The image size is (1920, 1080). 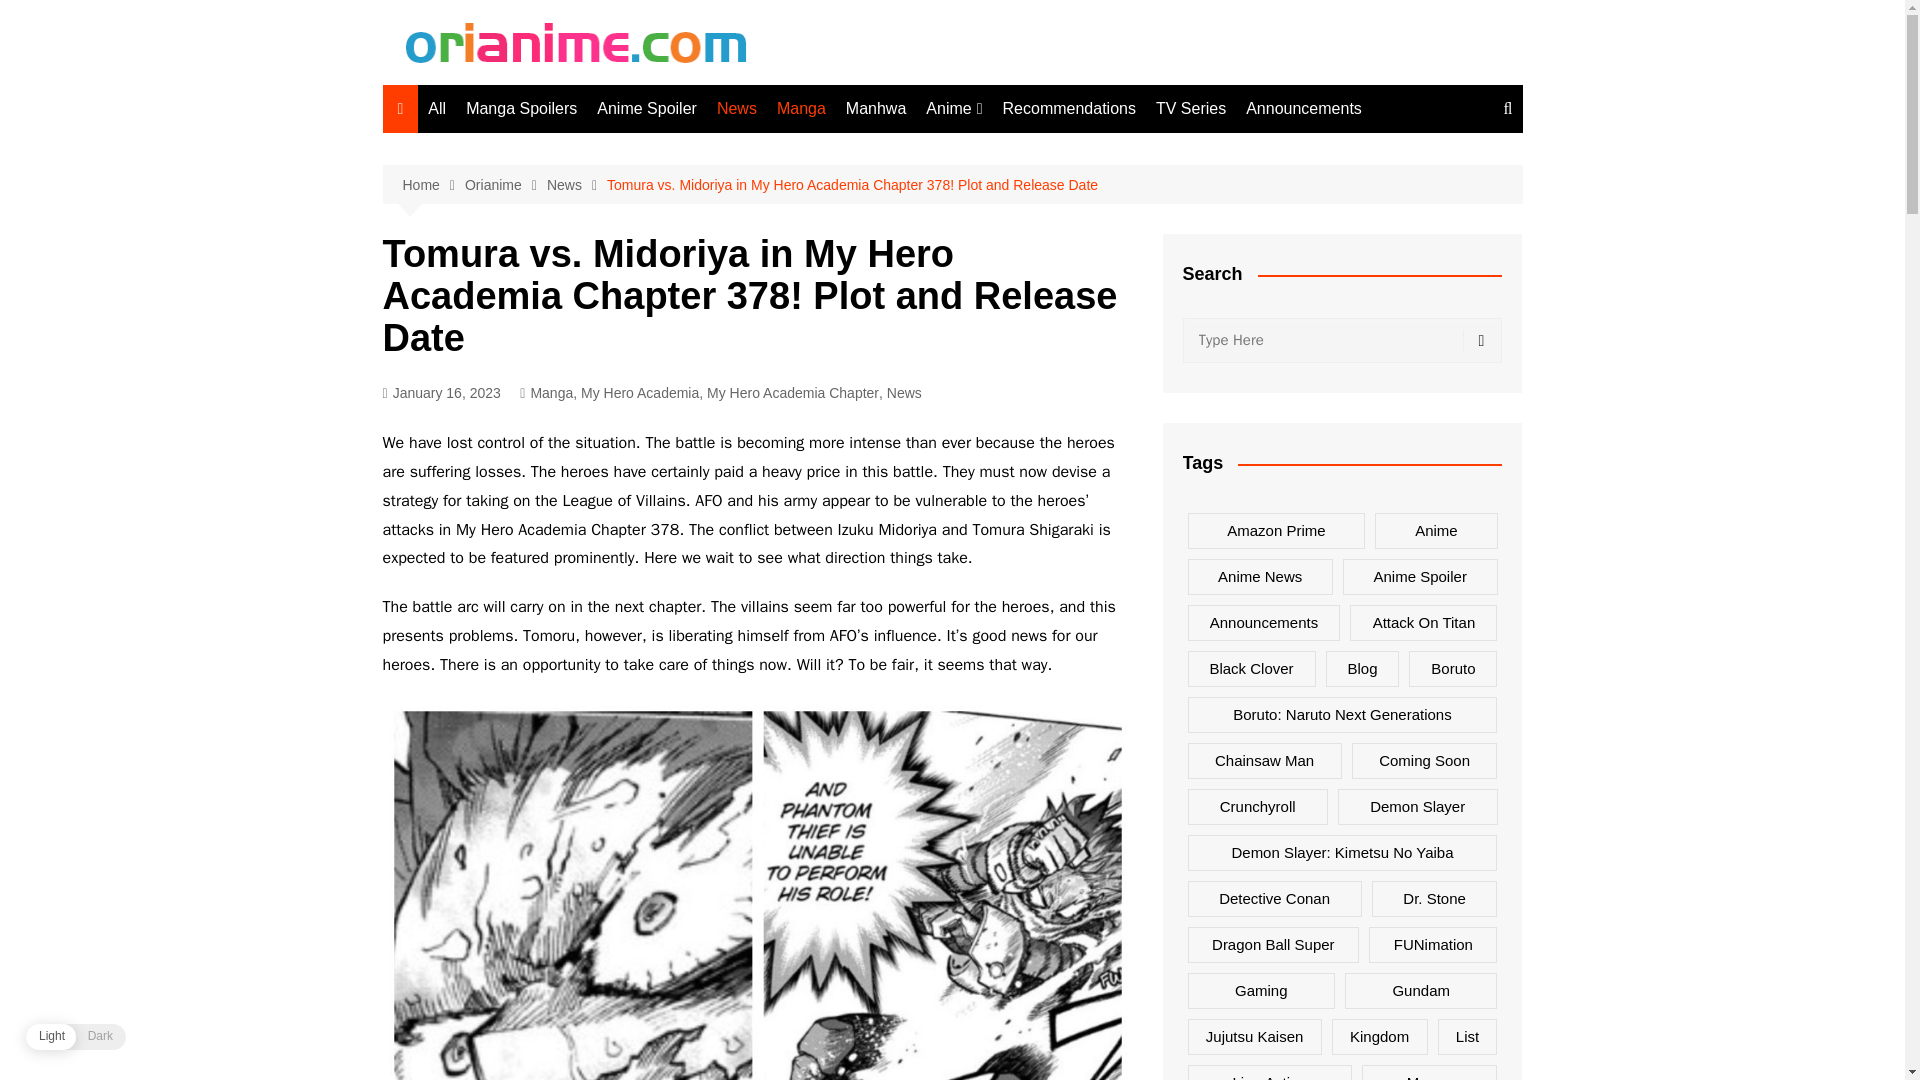 What do you see at coordinates (1026, 380) in the screenshot?
I see `Demon Slayer` at bounding box center [1026, 380].